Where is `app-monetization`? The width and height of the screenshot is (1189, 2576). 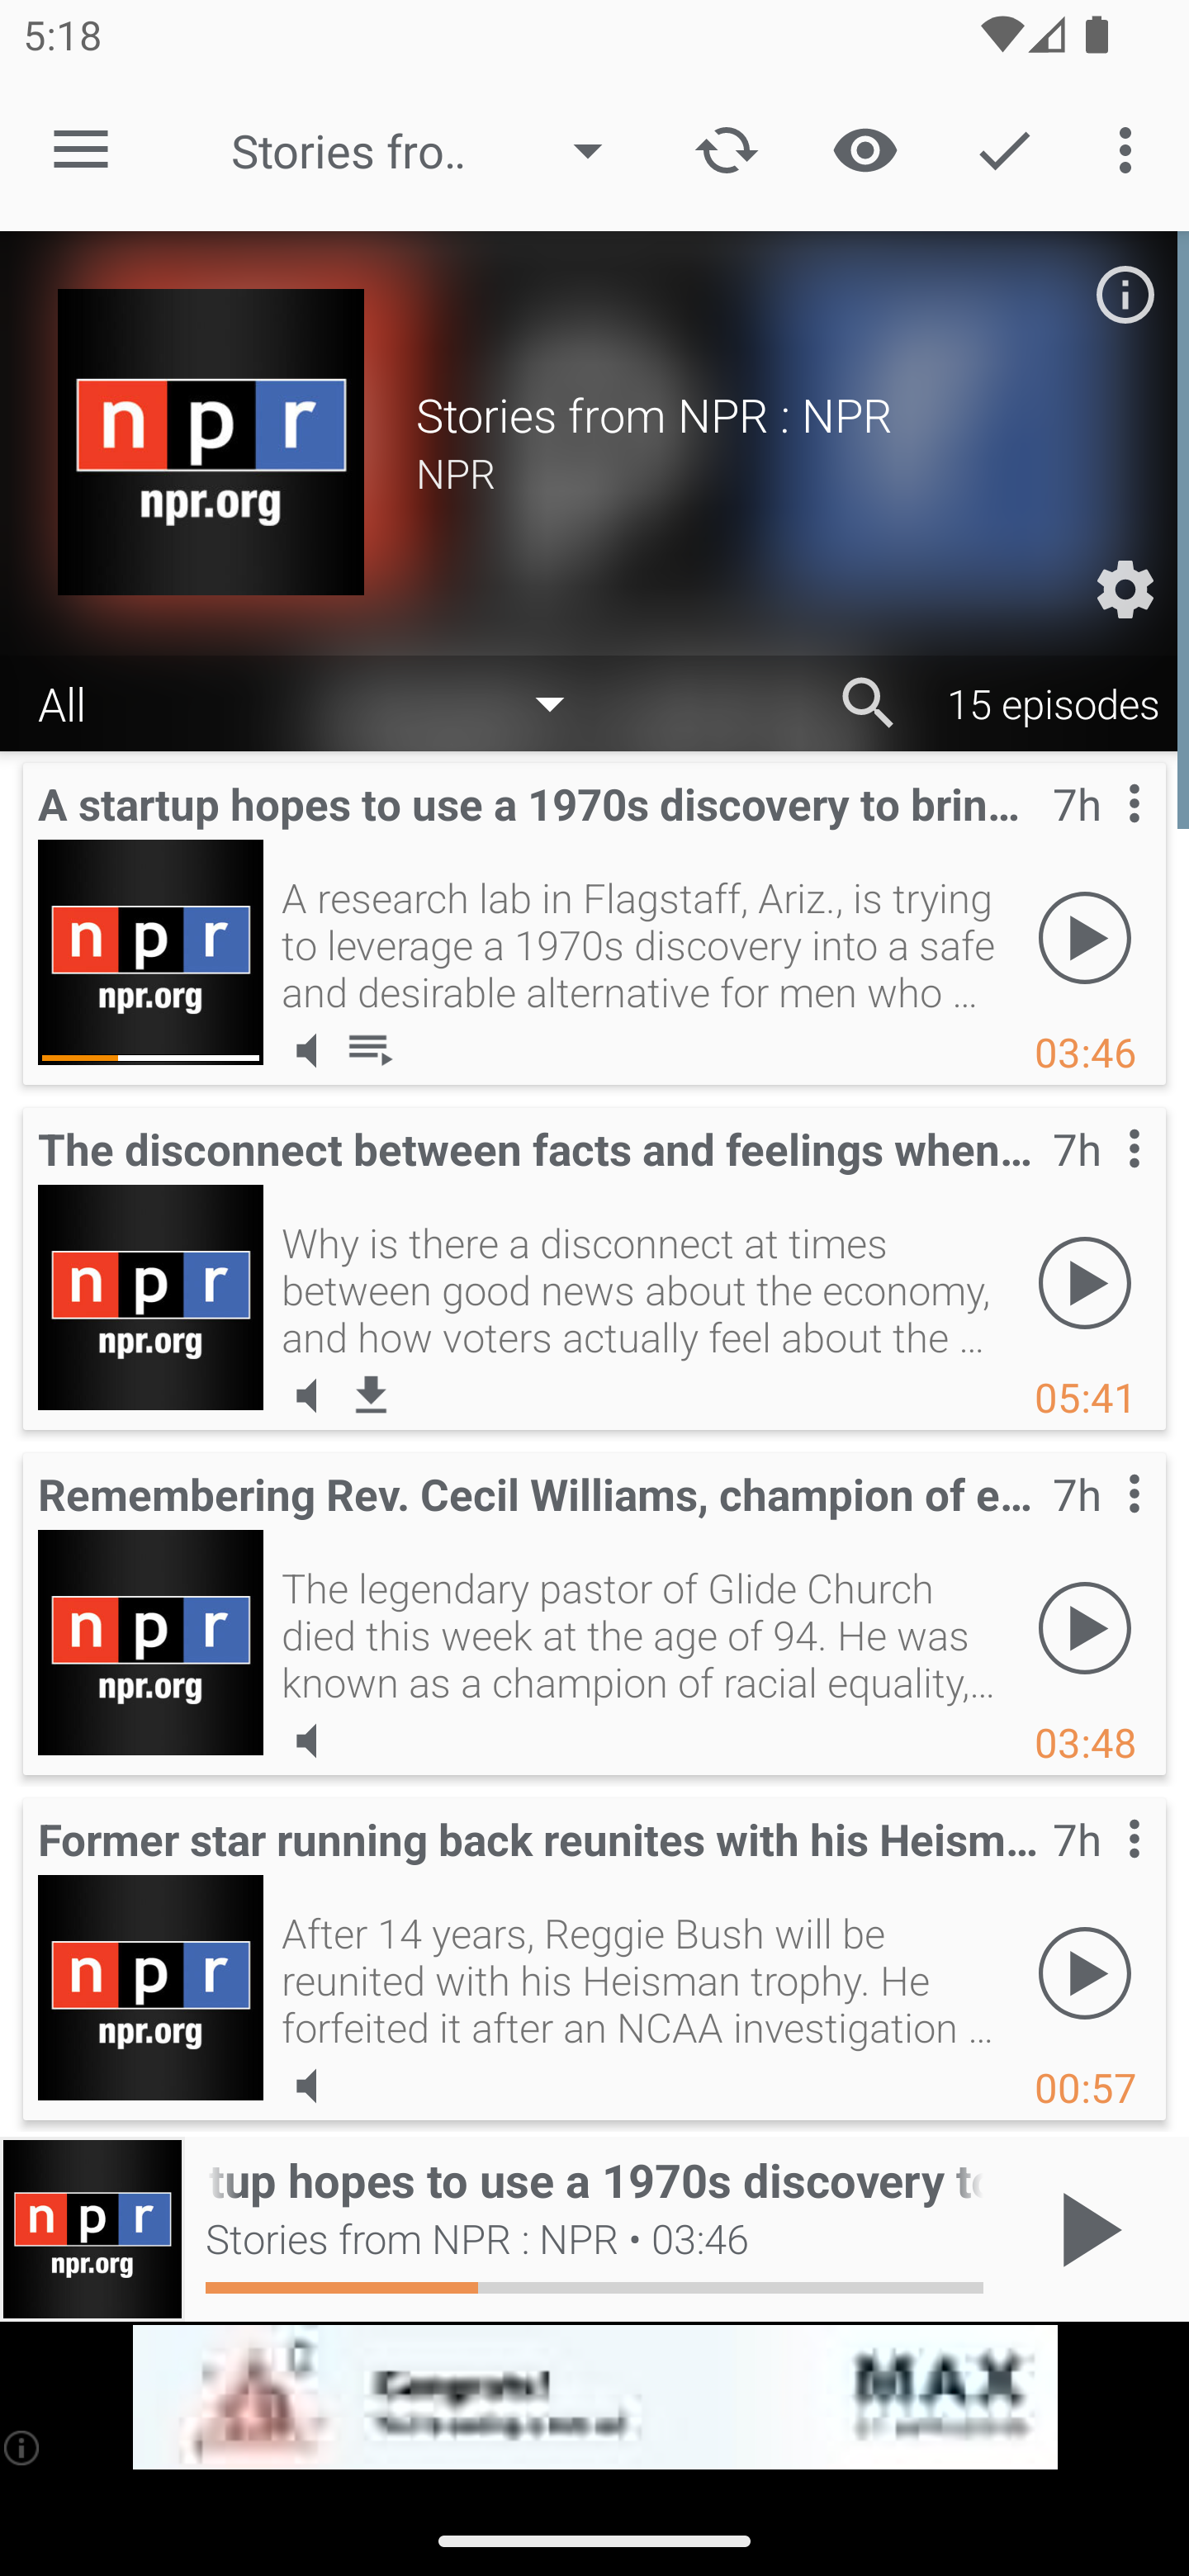
app-monetization is located at coordinates (594, 2398).